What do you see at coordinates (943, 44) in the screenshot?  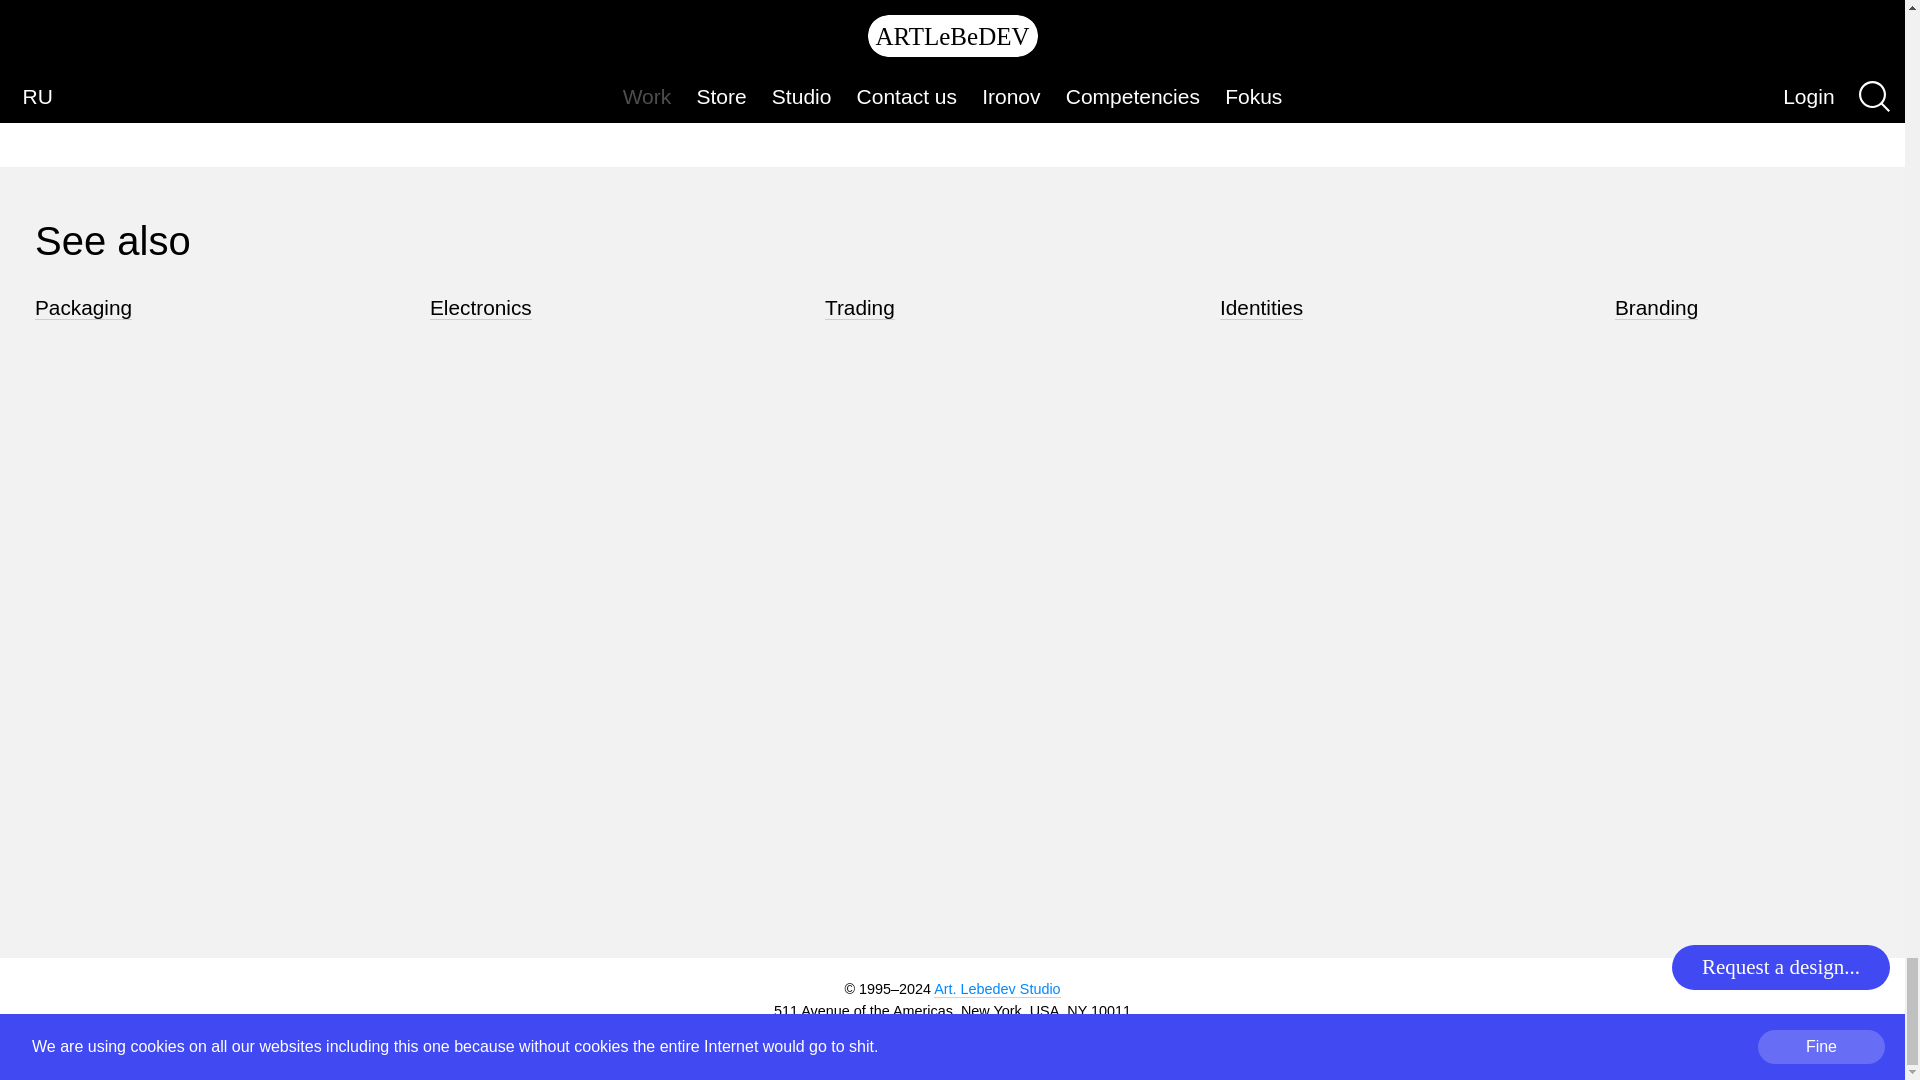 I see `Aleksandra Savelkaeva` at bounding box center [943, 44].